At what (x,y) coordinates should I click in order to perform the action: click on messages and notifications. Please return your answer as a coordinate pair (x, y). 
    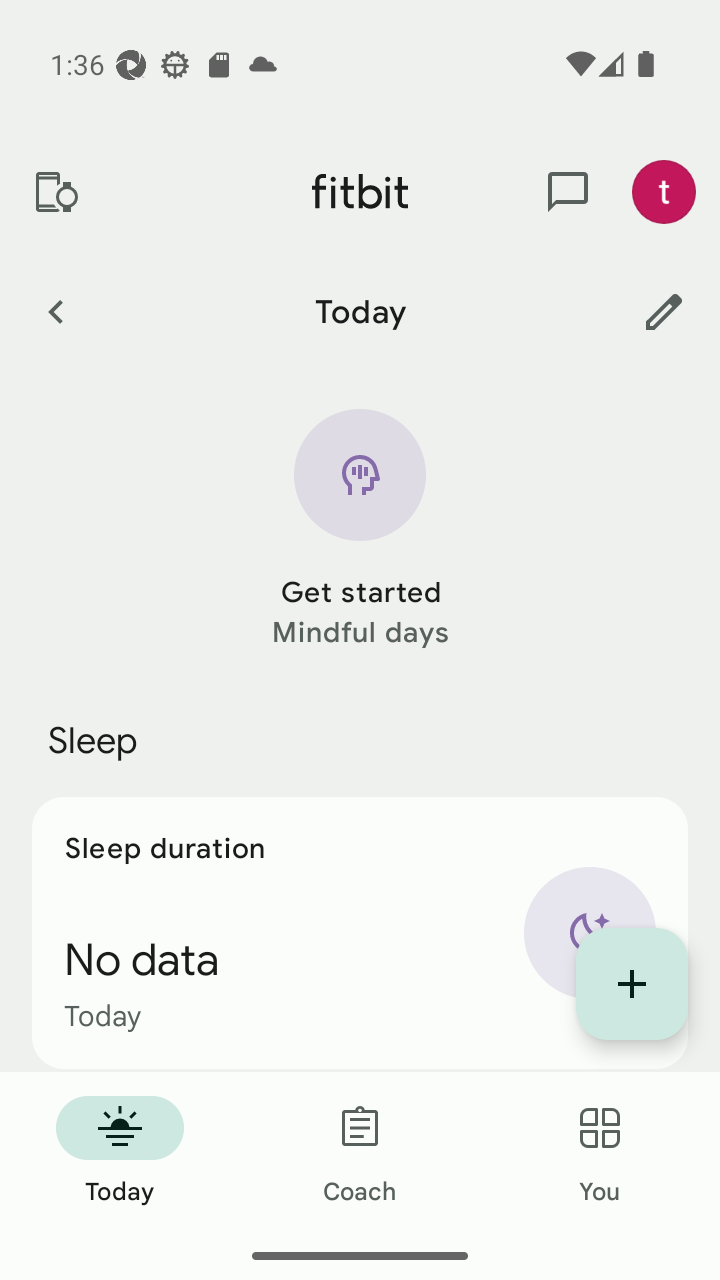
    Looking at the image, I should click on (568, 192).